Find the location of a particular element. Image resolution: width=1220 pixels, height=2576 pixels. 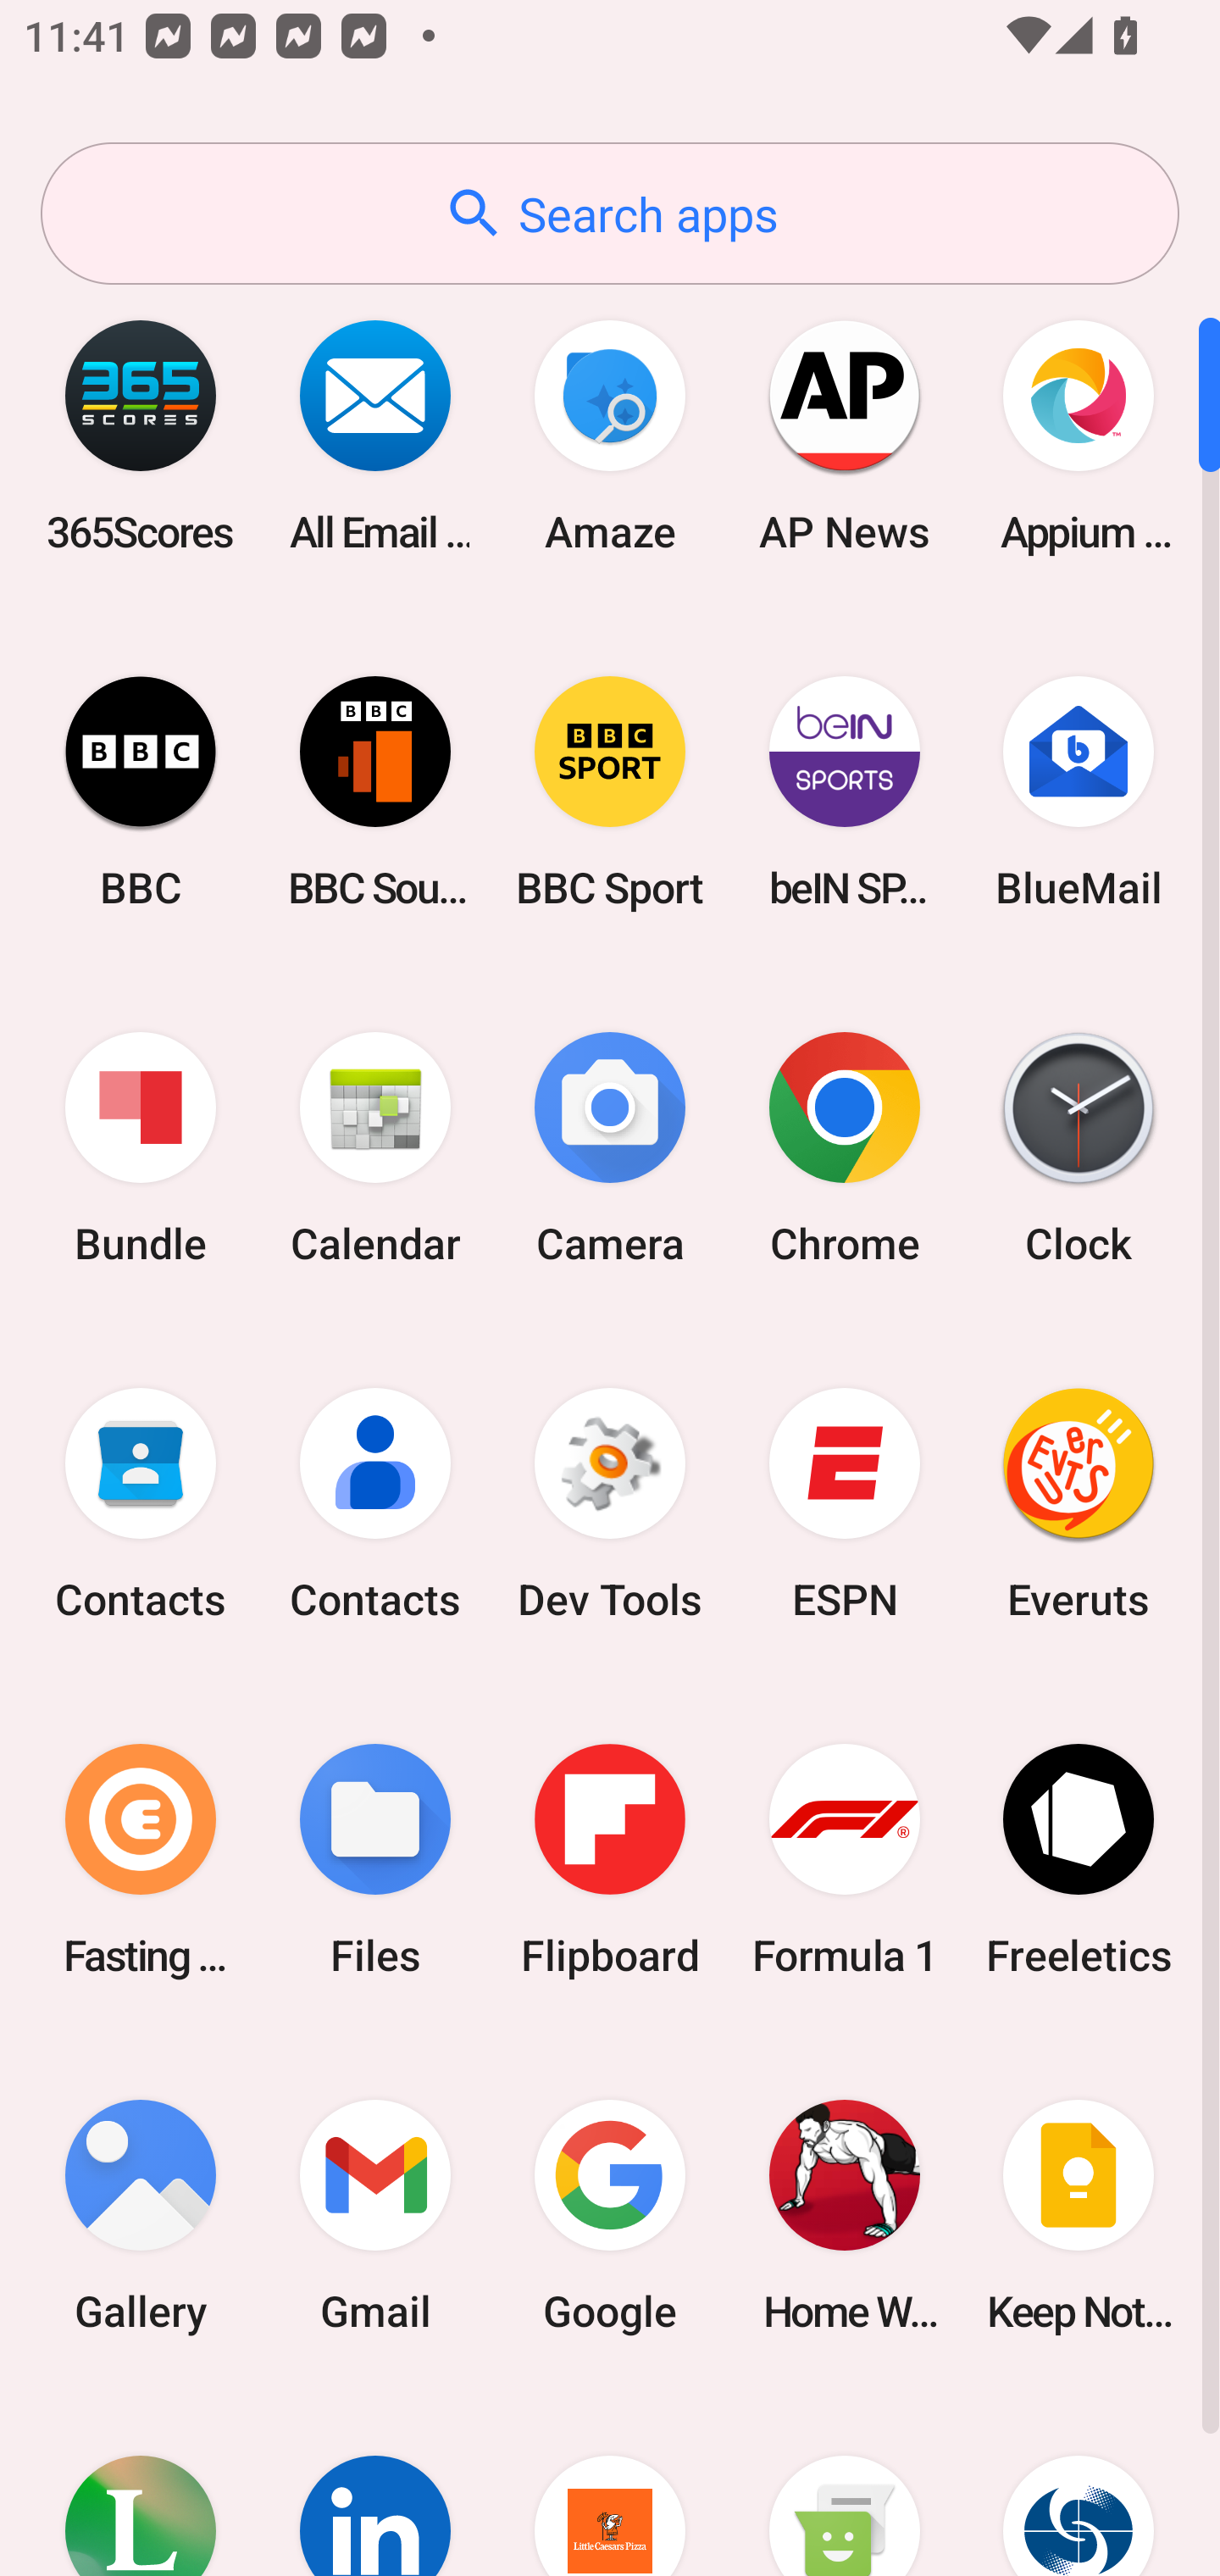

365Scores is located at coordinates (141, 436).